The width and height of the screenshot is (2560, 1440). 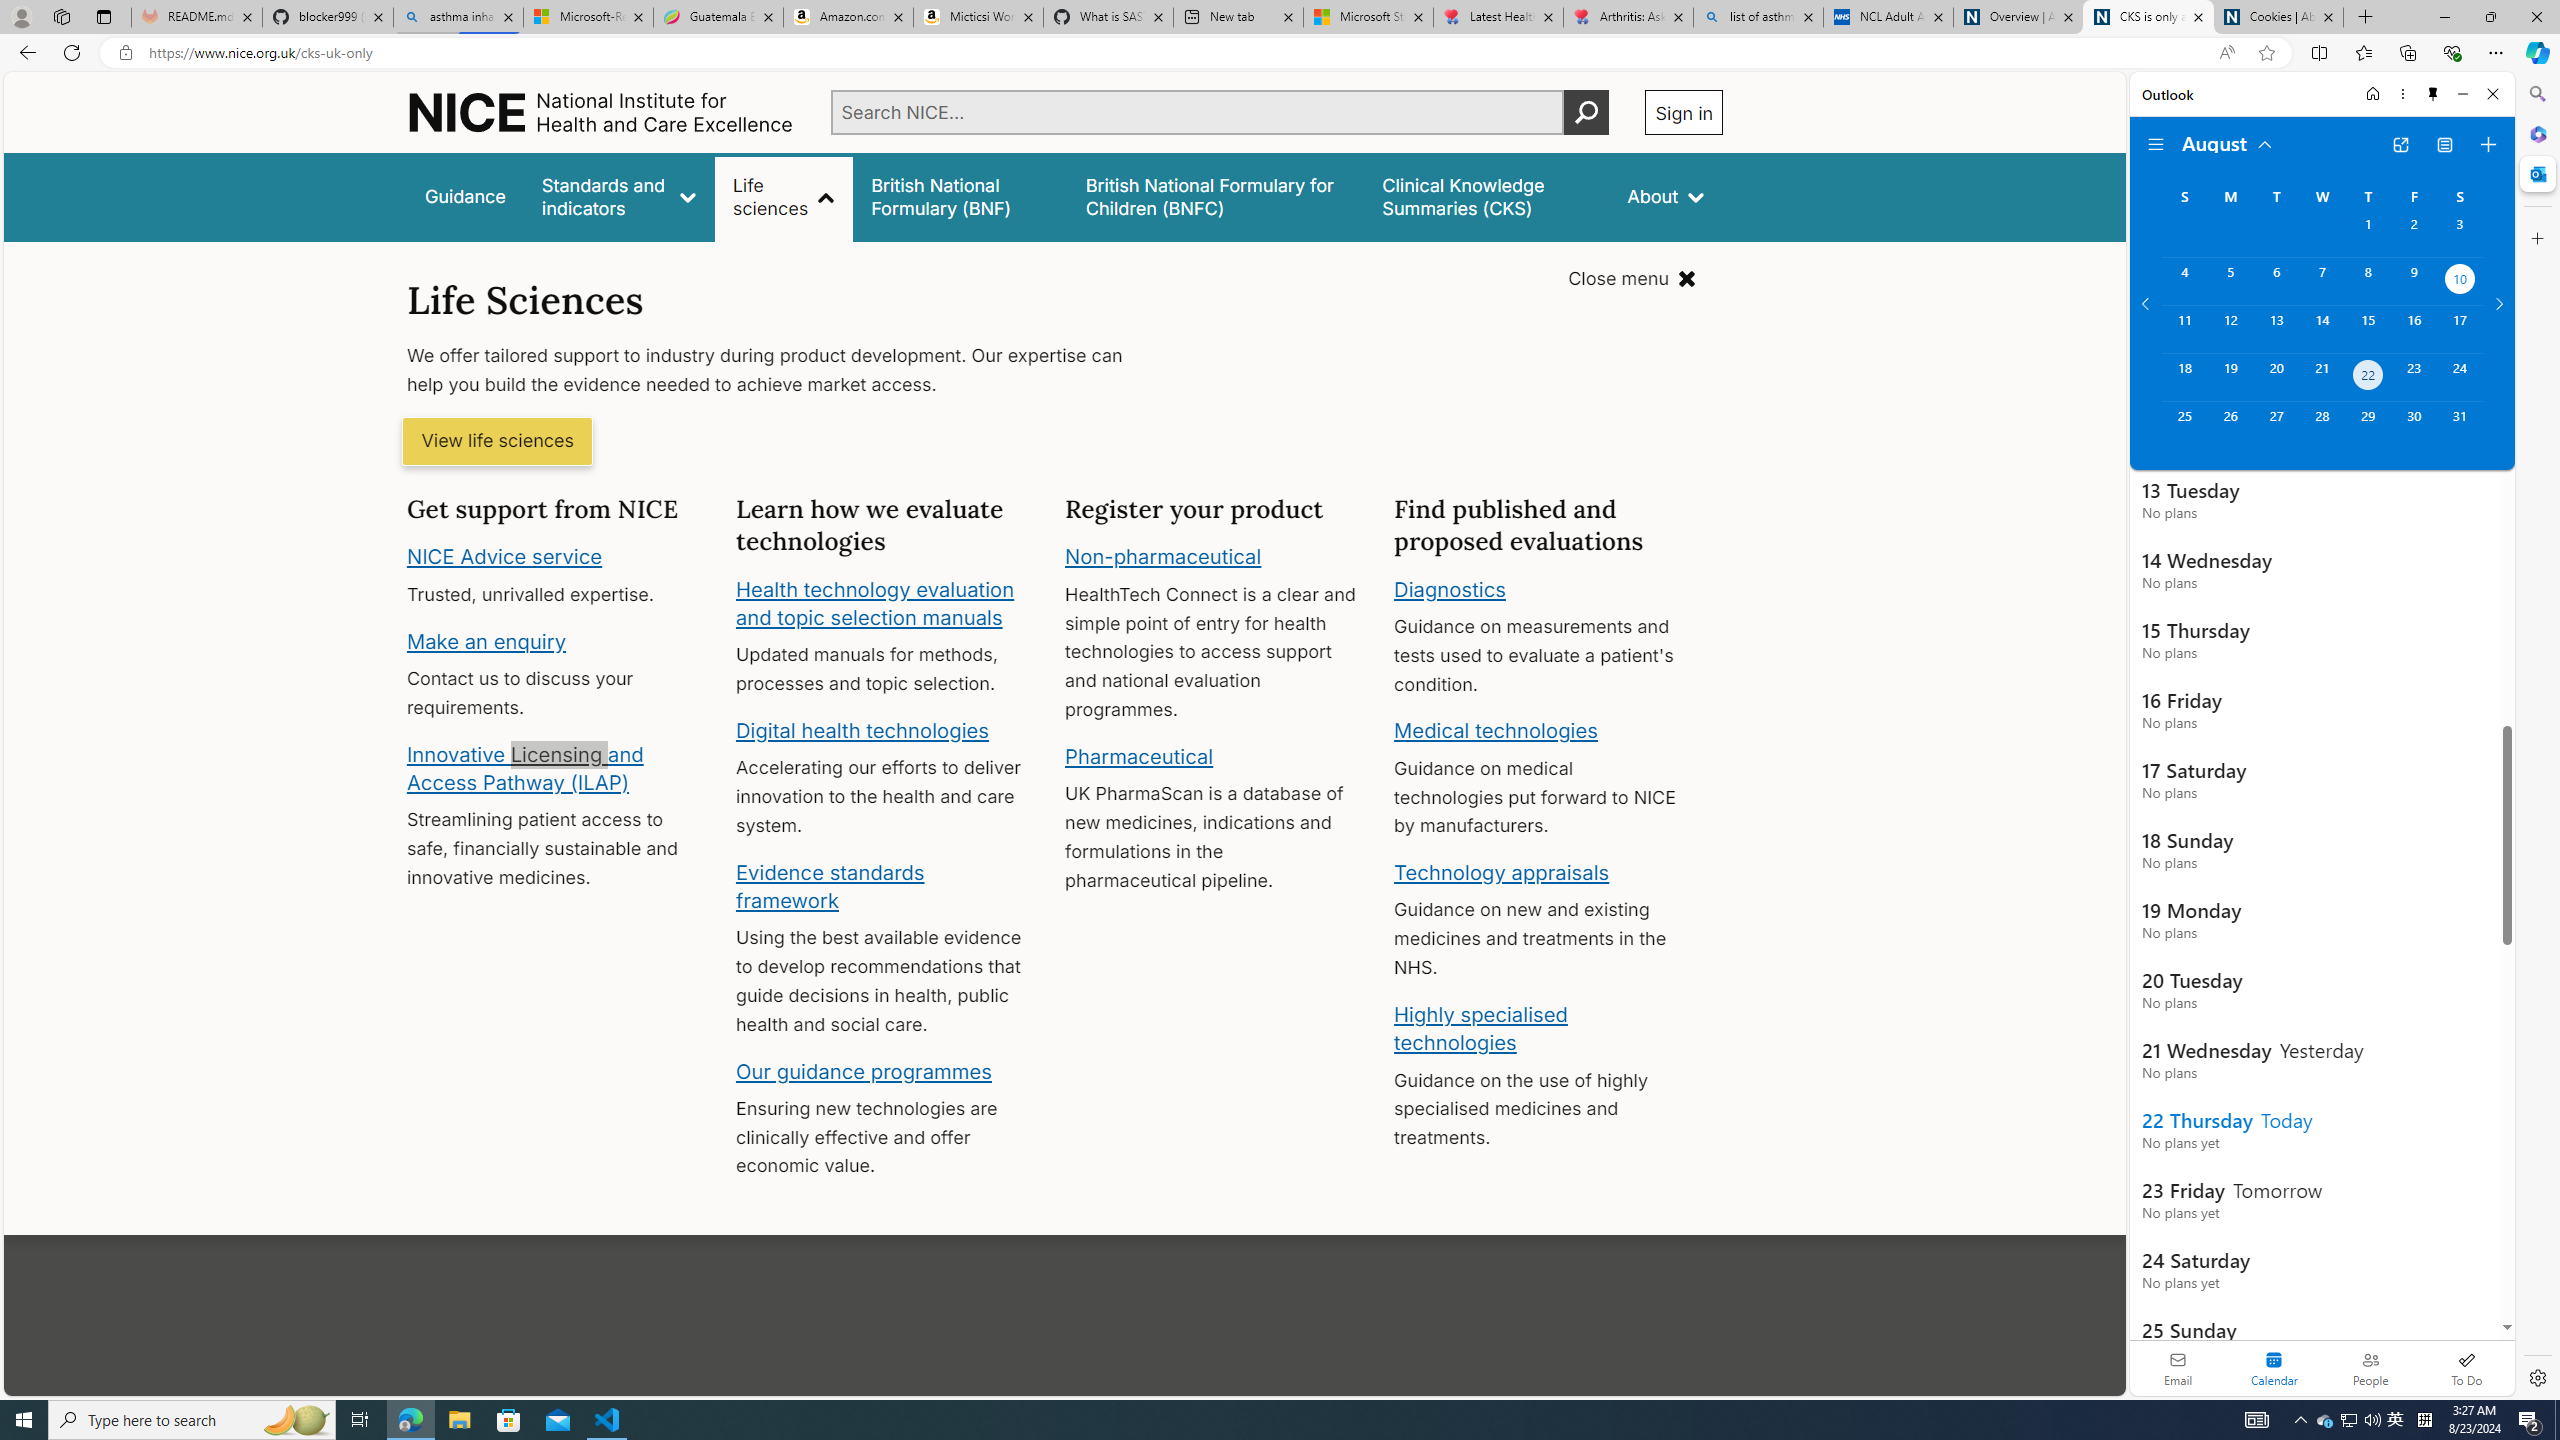 I want to click on Microsoft-Report a Concern to Bing, so click(x=588, y=17).